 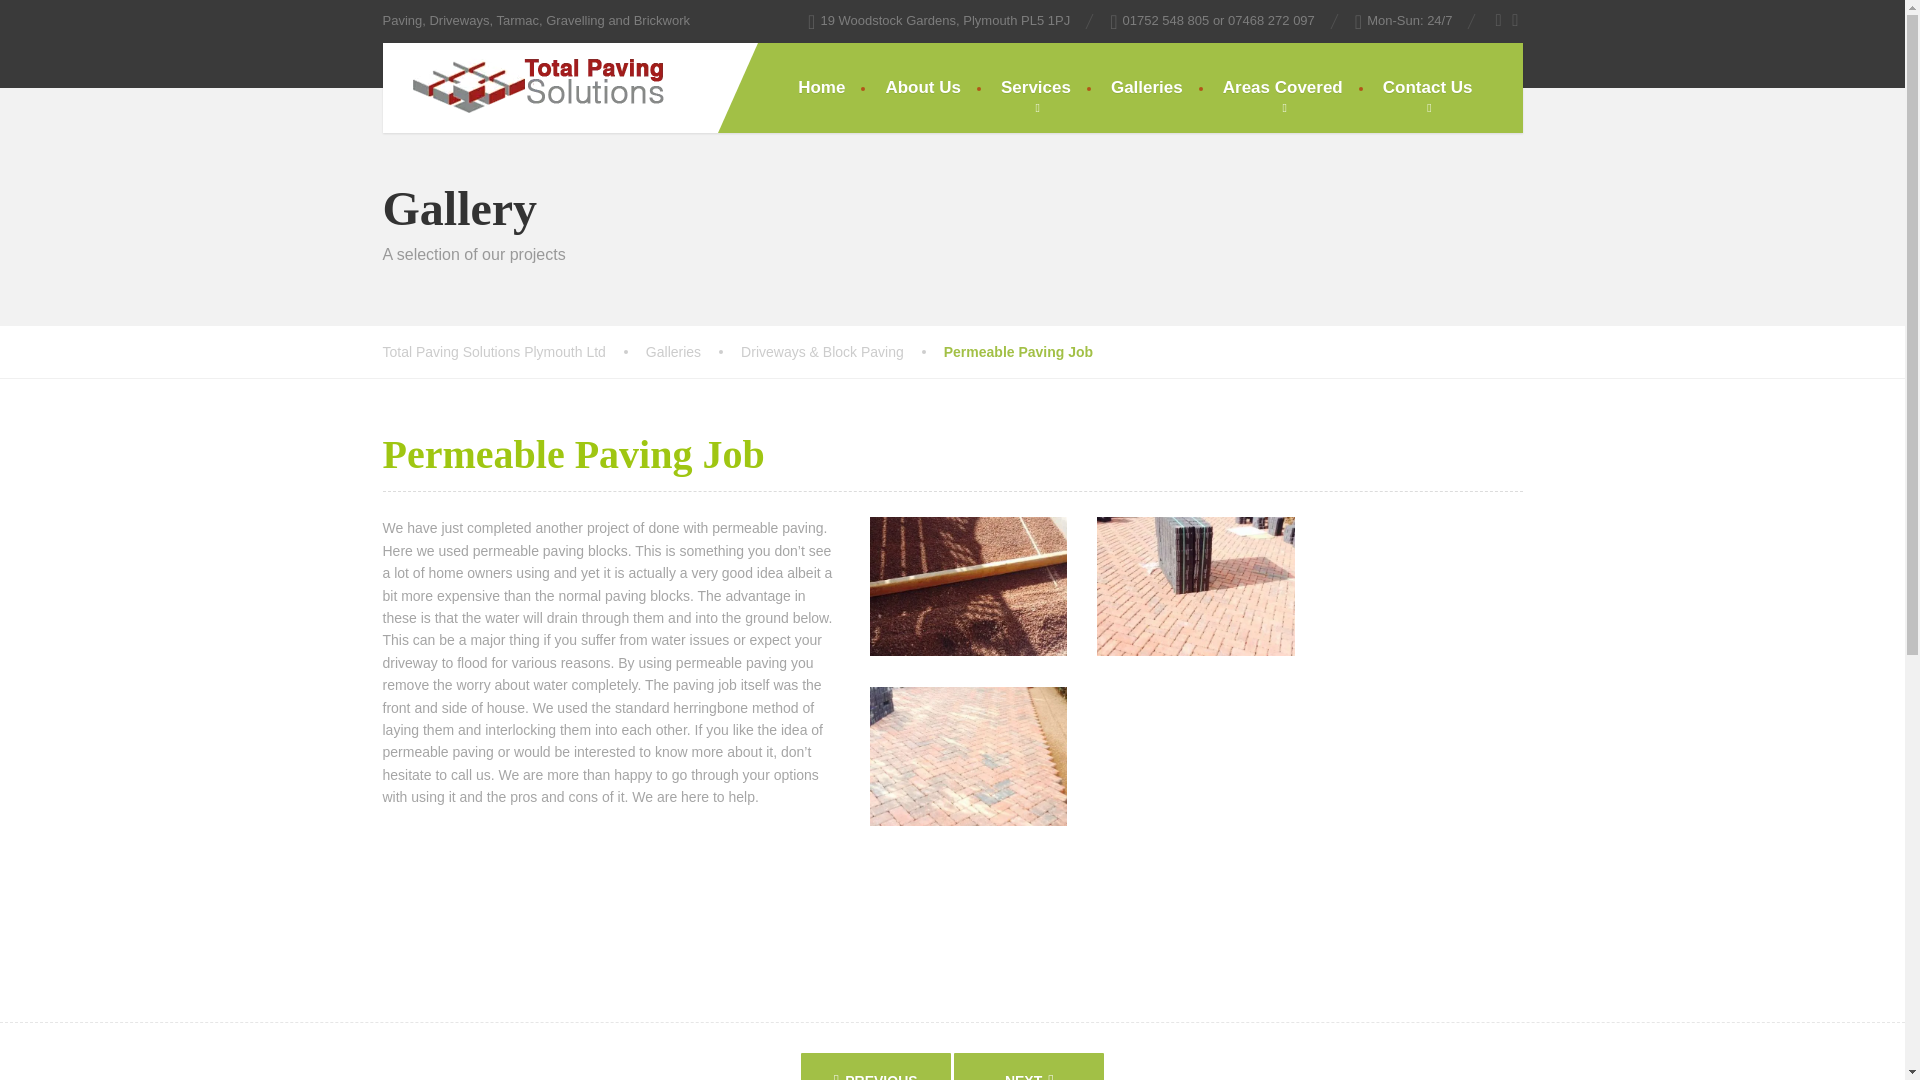 I want to click on 07468 272 097, so click(x=1272, y=20).